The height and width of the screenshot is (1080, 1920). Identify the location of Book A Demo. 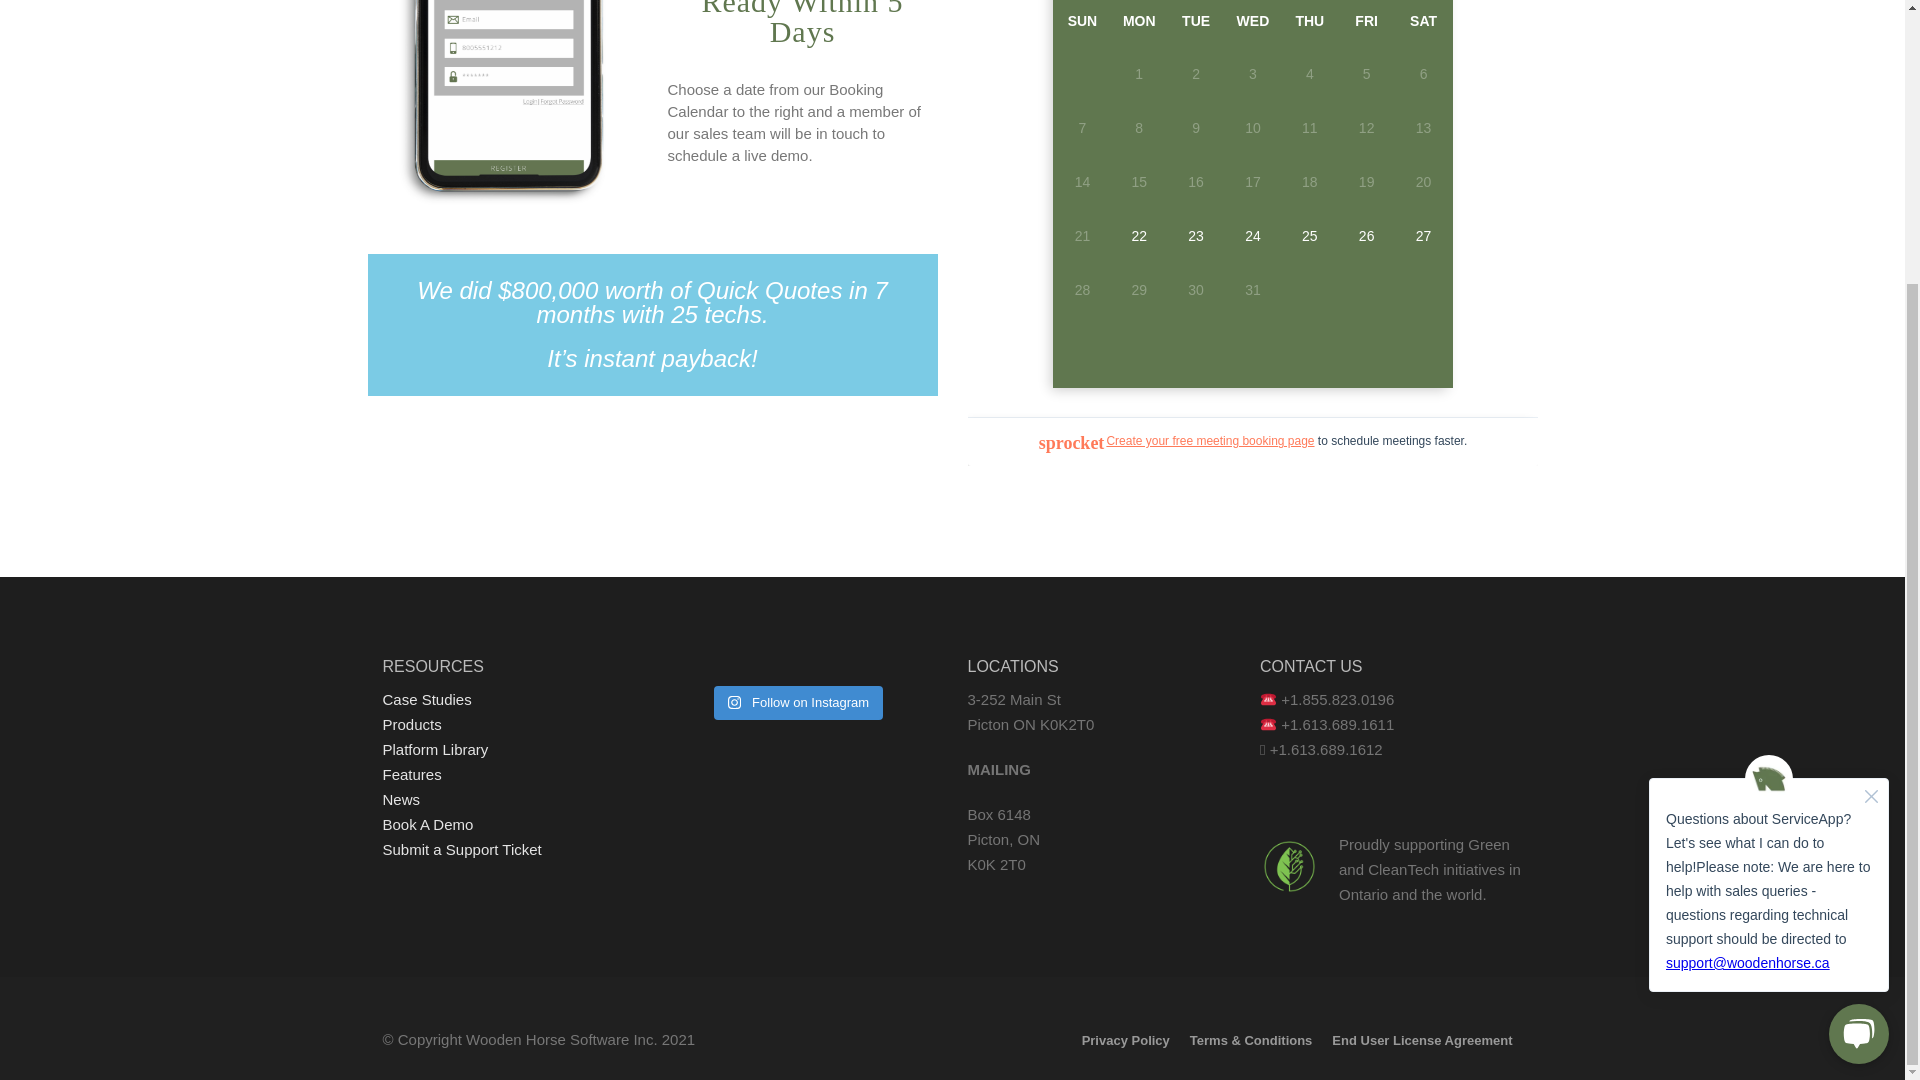
(427, 824).